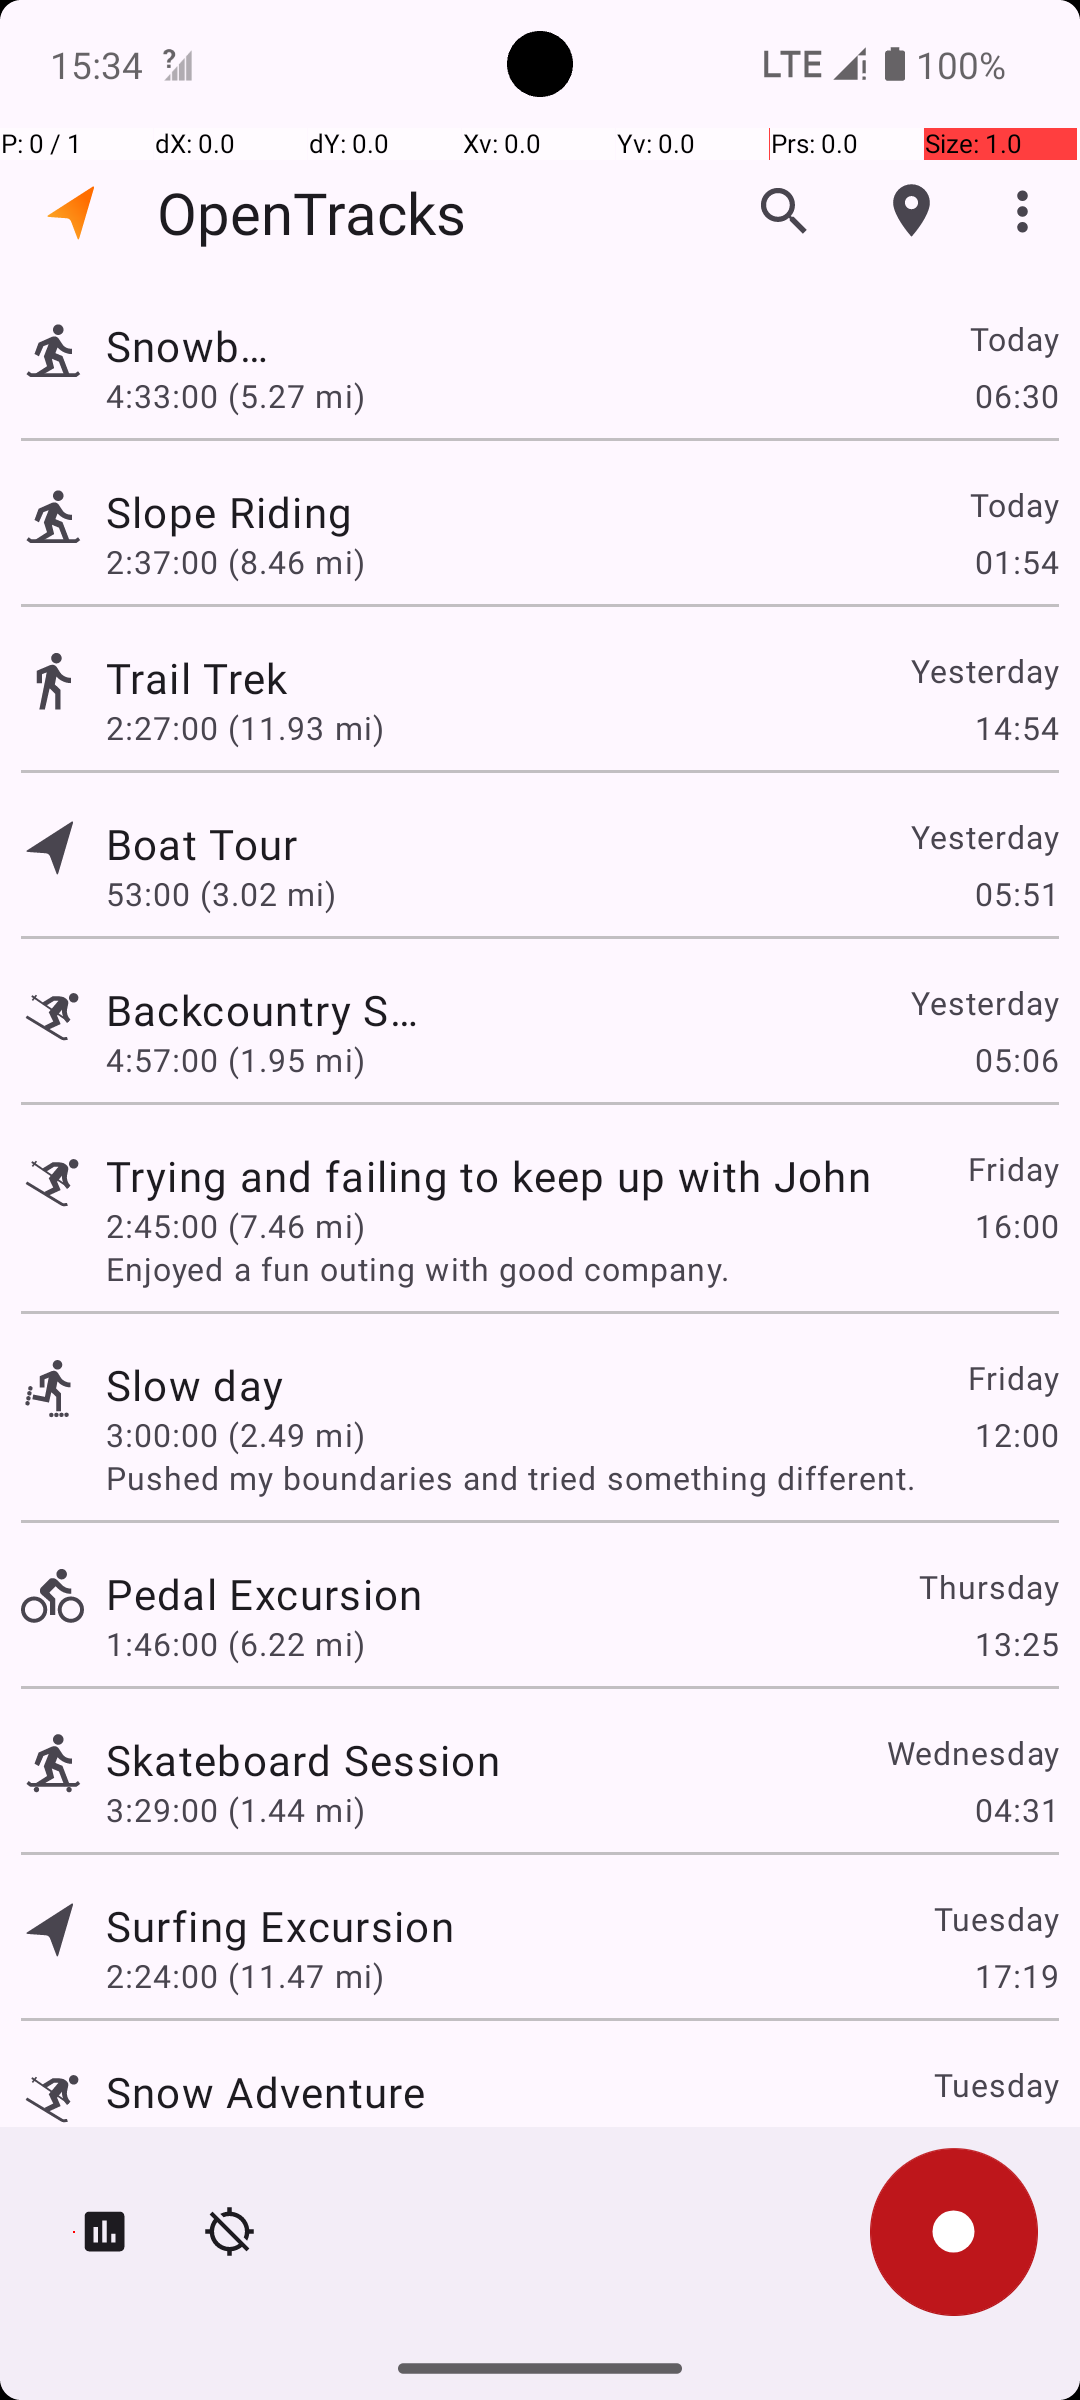 This screenshot has height=2400, width=1080. Describe the element at coordinates (194, 346) in the screenshot. I see `Snowboard Challenge` at that location.